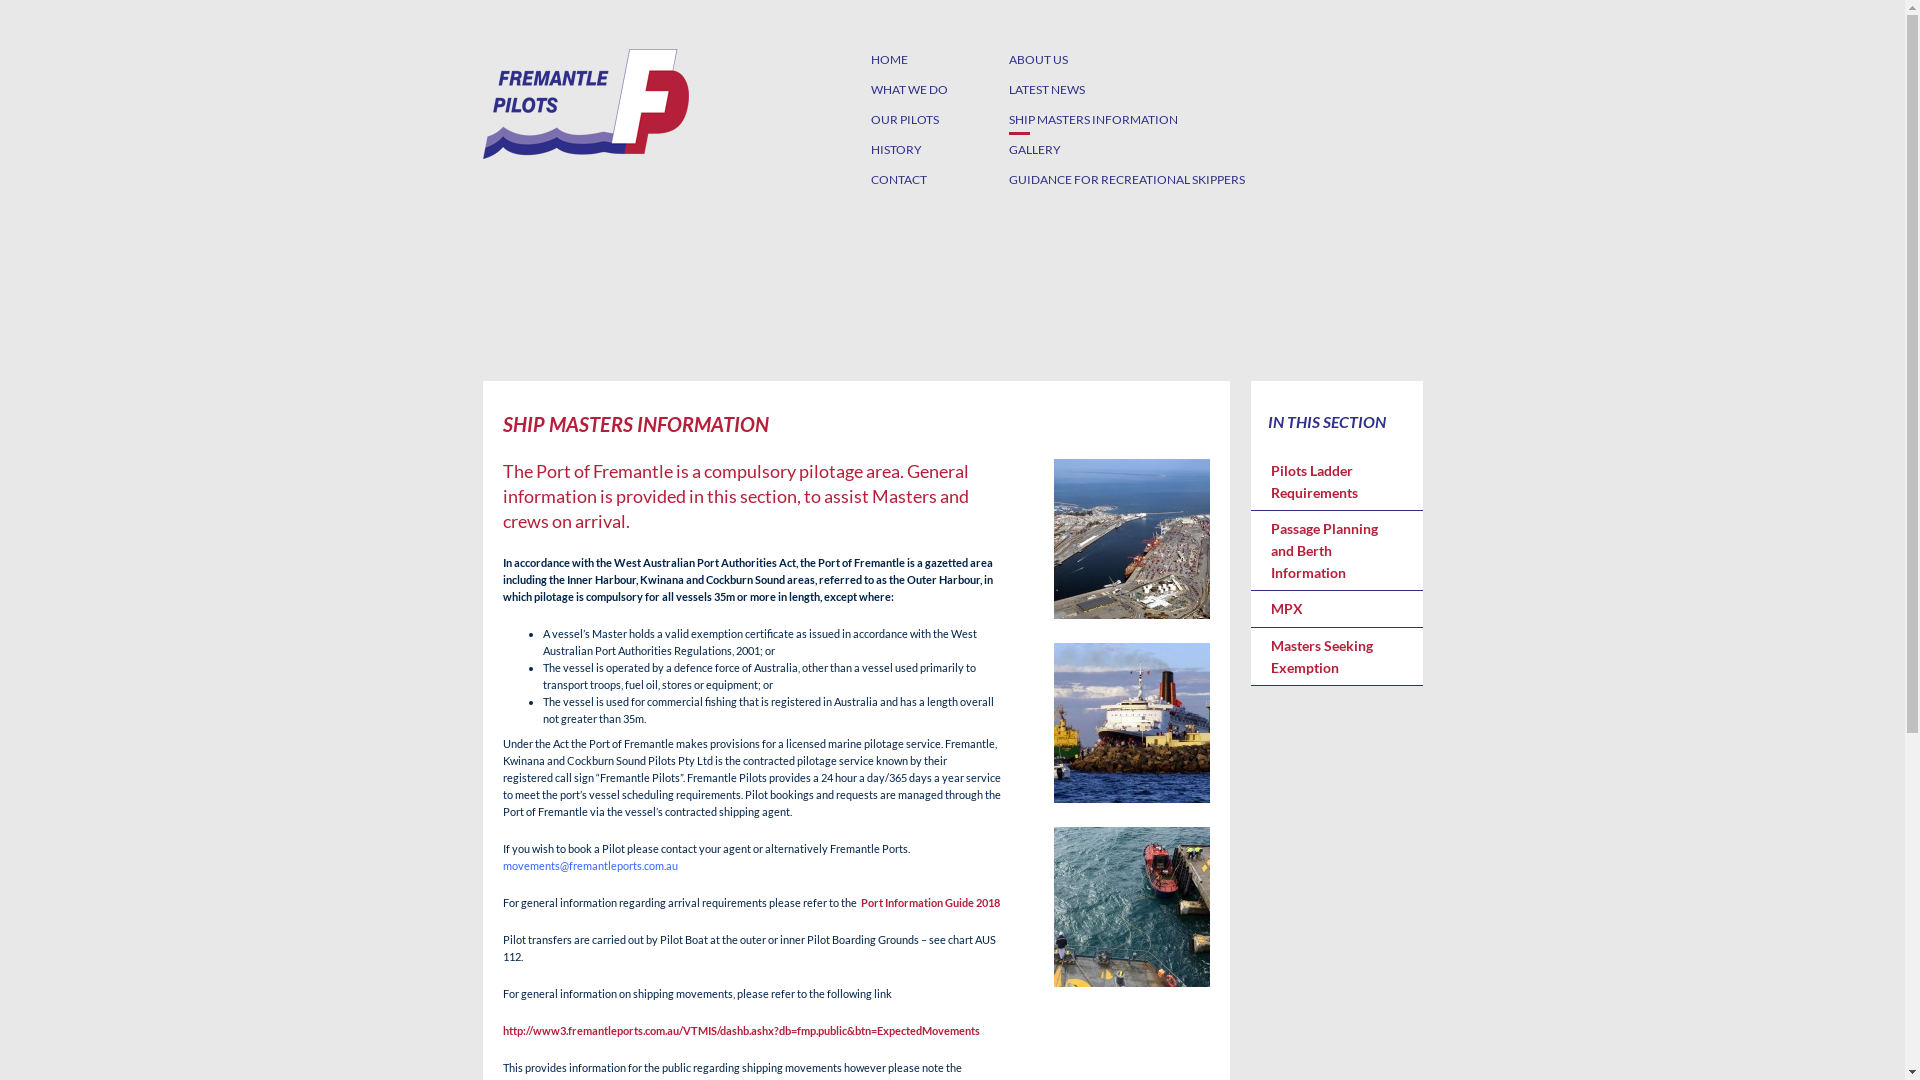 This screenshot has height=1080, width=1920. Describe the element at coordinates (904, 120) in the screenshot. I see `OUR PILOTS` at that location.